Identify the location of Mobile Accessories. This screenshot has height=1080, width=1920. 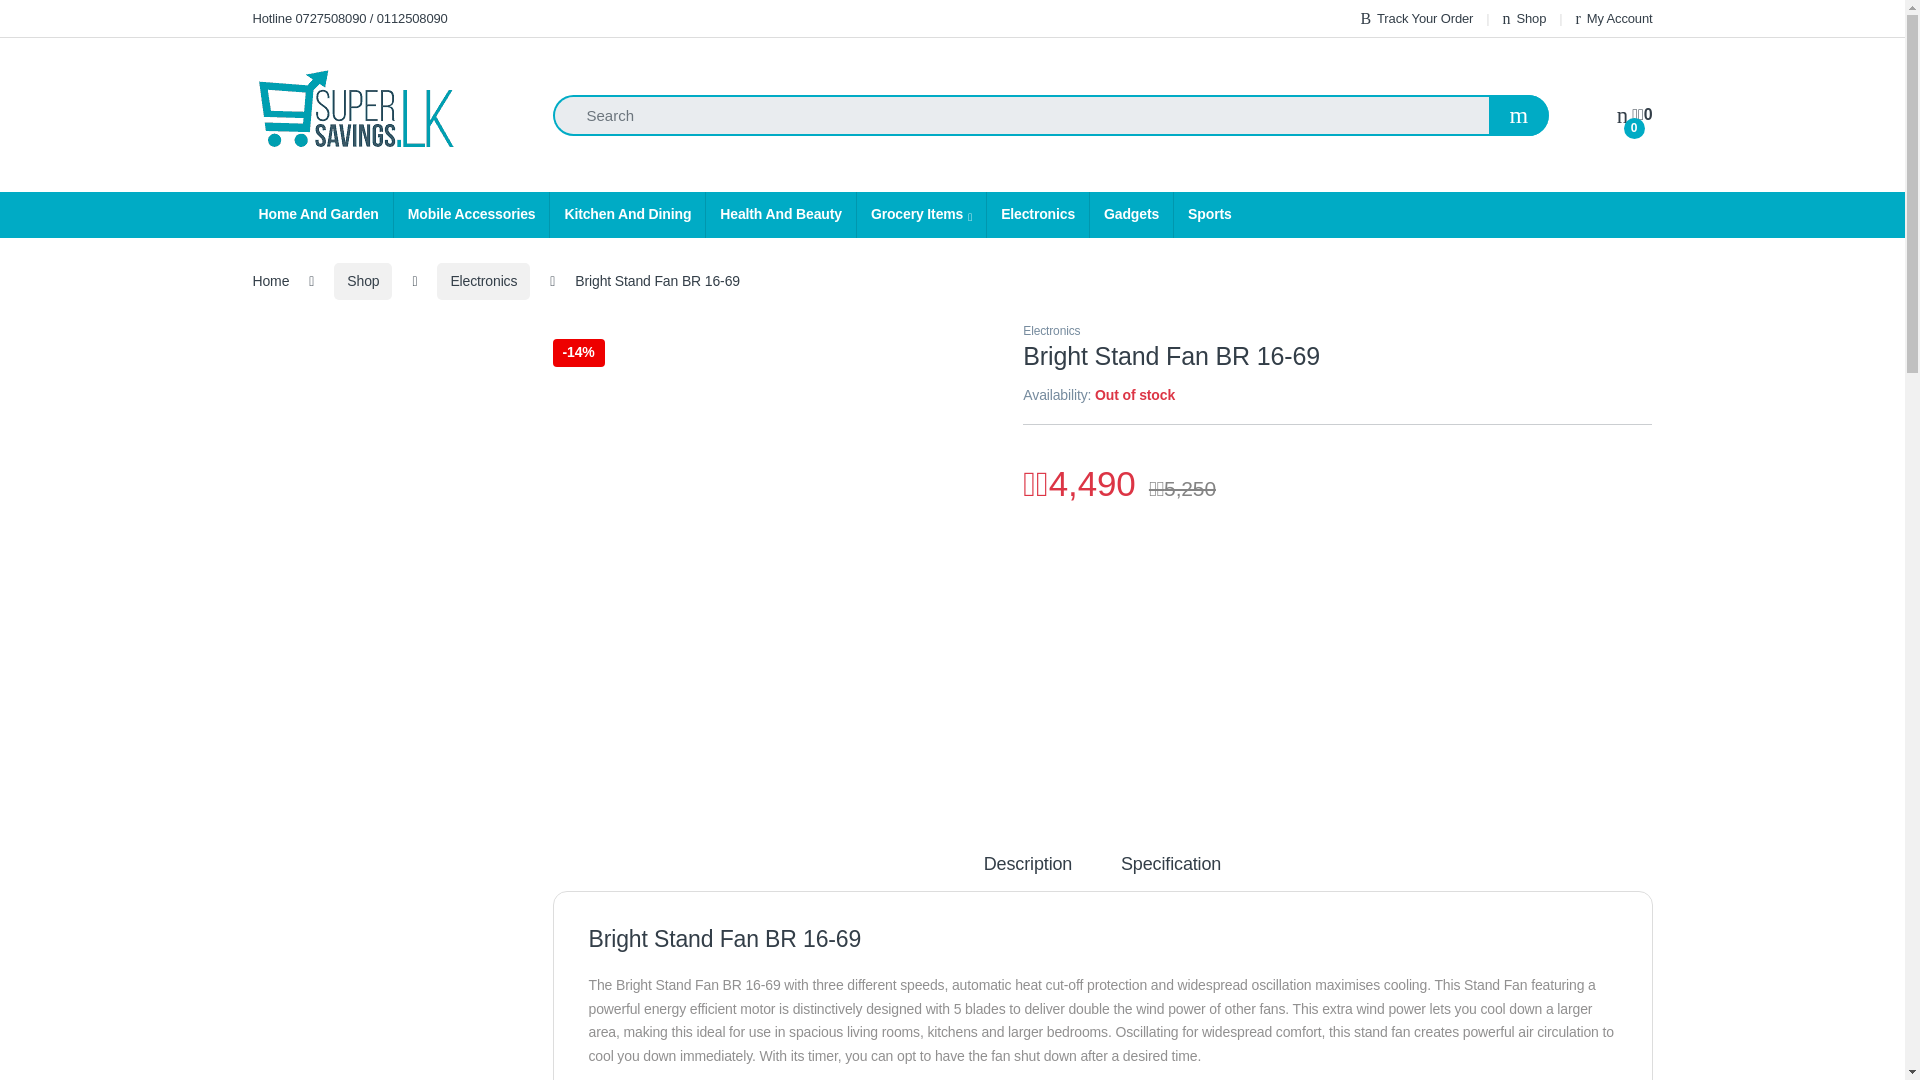
(471, 214).